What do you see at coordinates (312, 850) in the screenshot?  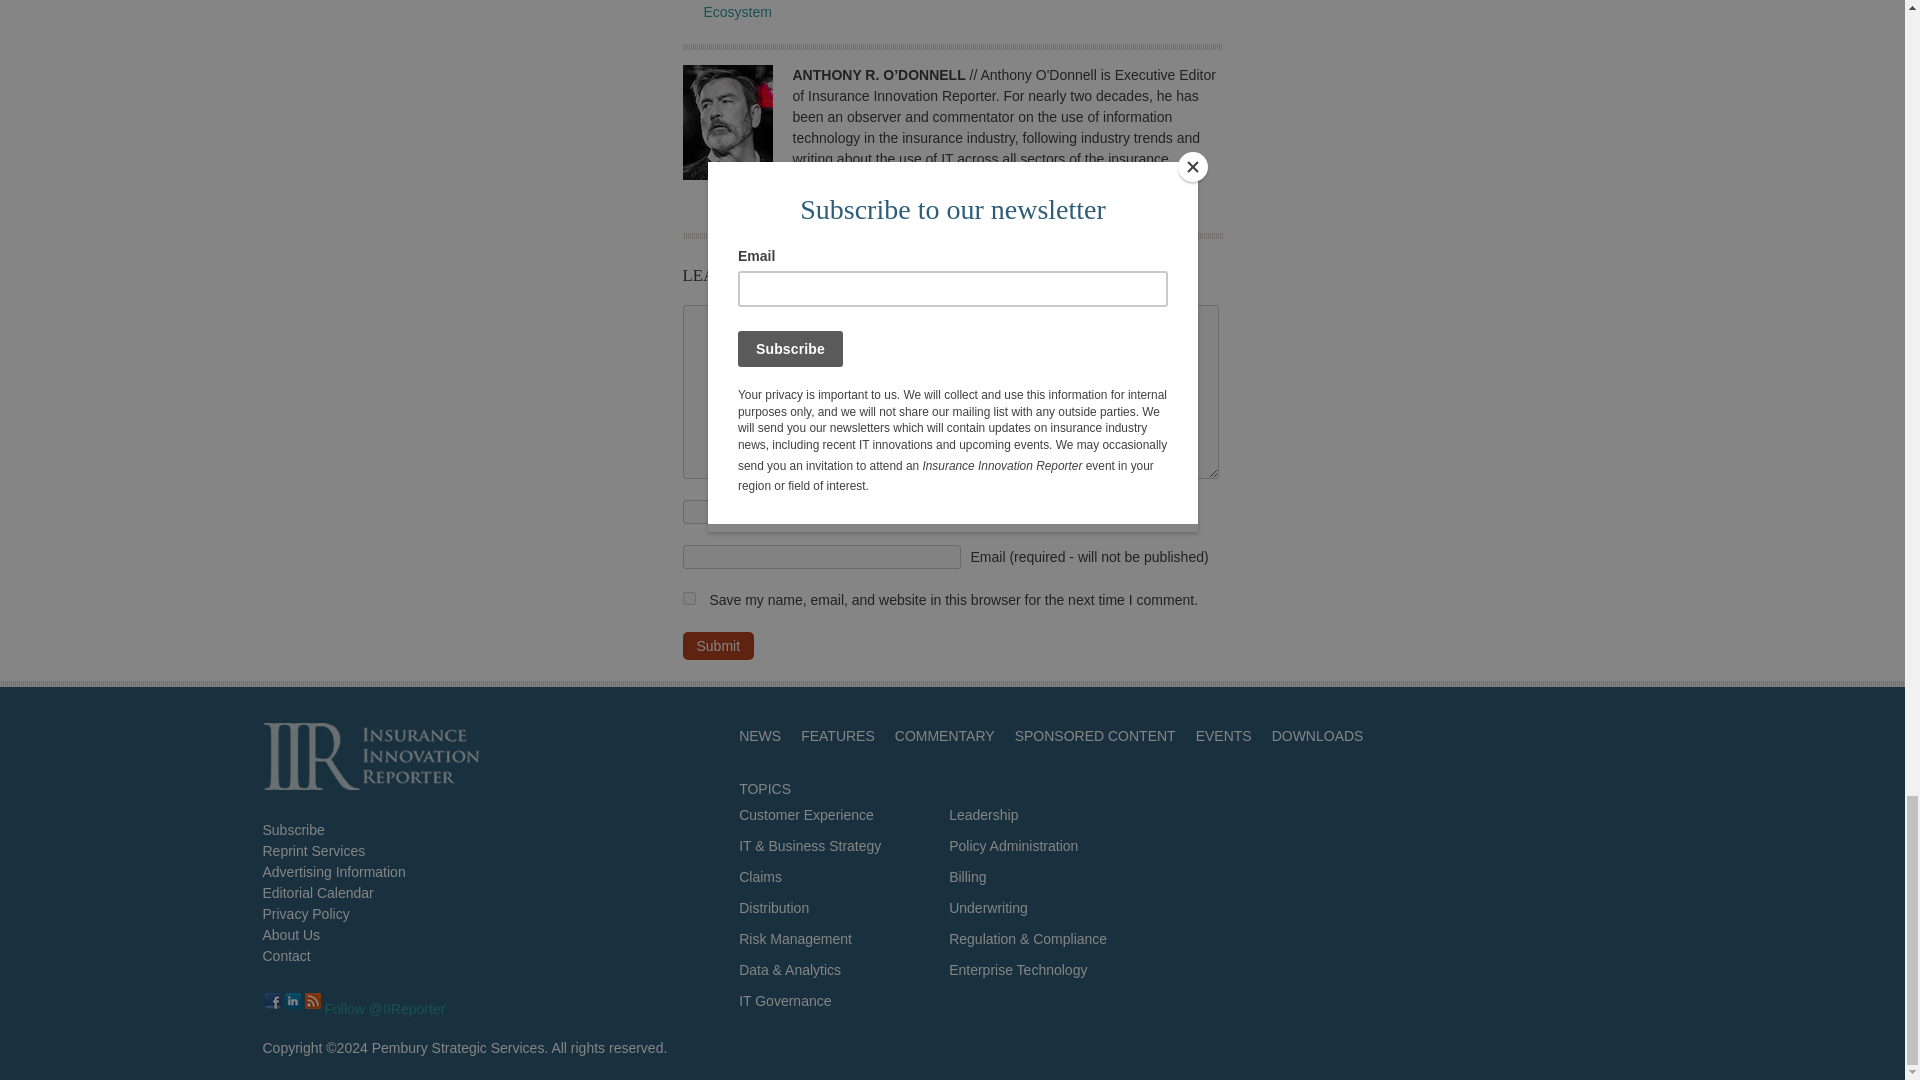 I see `Reprint Services` at bounding box center [312, 850].